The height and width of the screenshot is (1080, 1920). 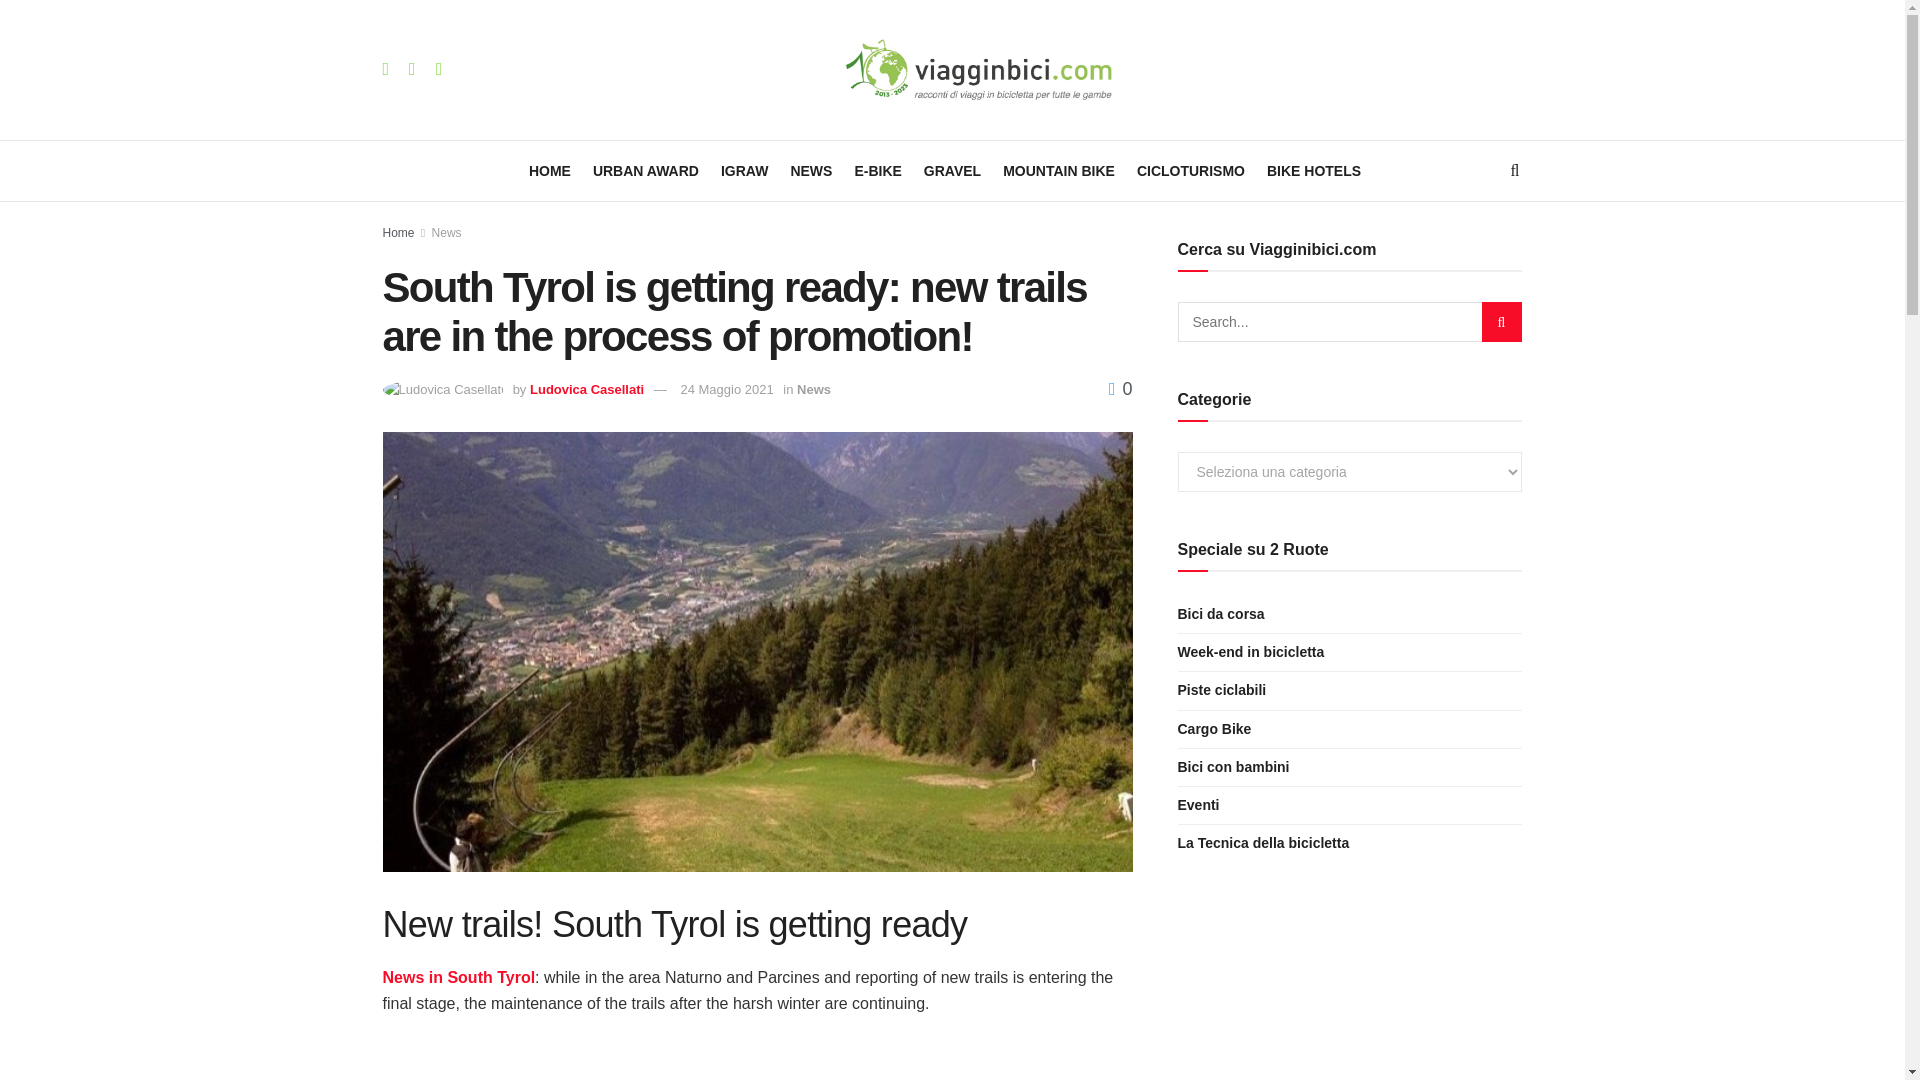 What do you see at coordinates (1058, 170) in the screenshot?
I see `MOUNTAIN BIKE` at bounding box center [1058, 170].